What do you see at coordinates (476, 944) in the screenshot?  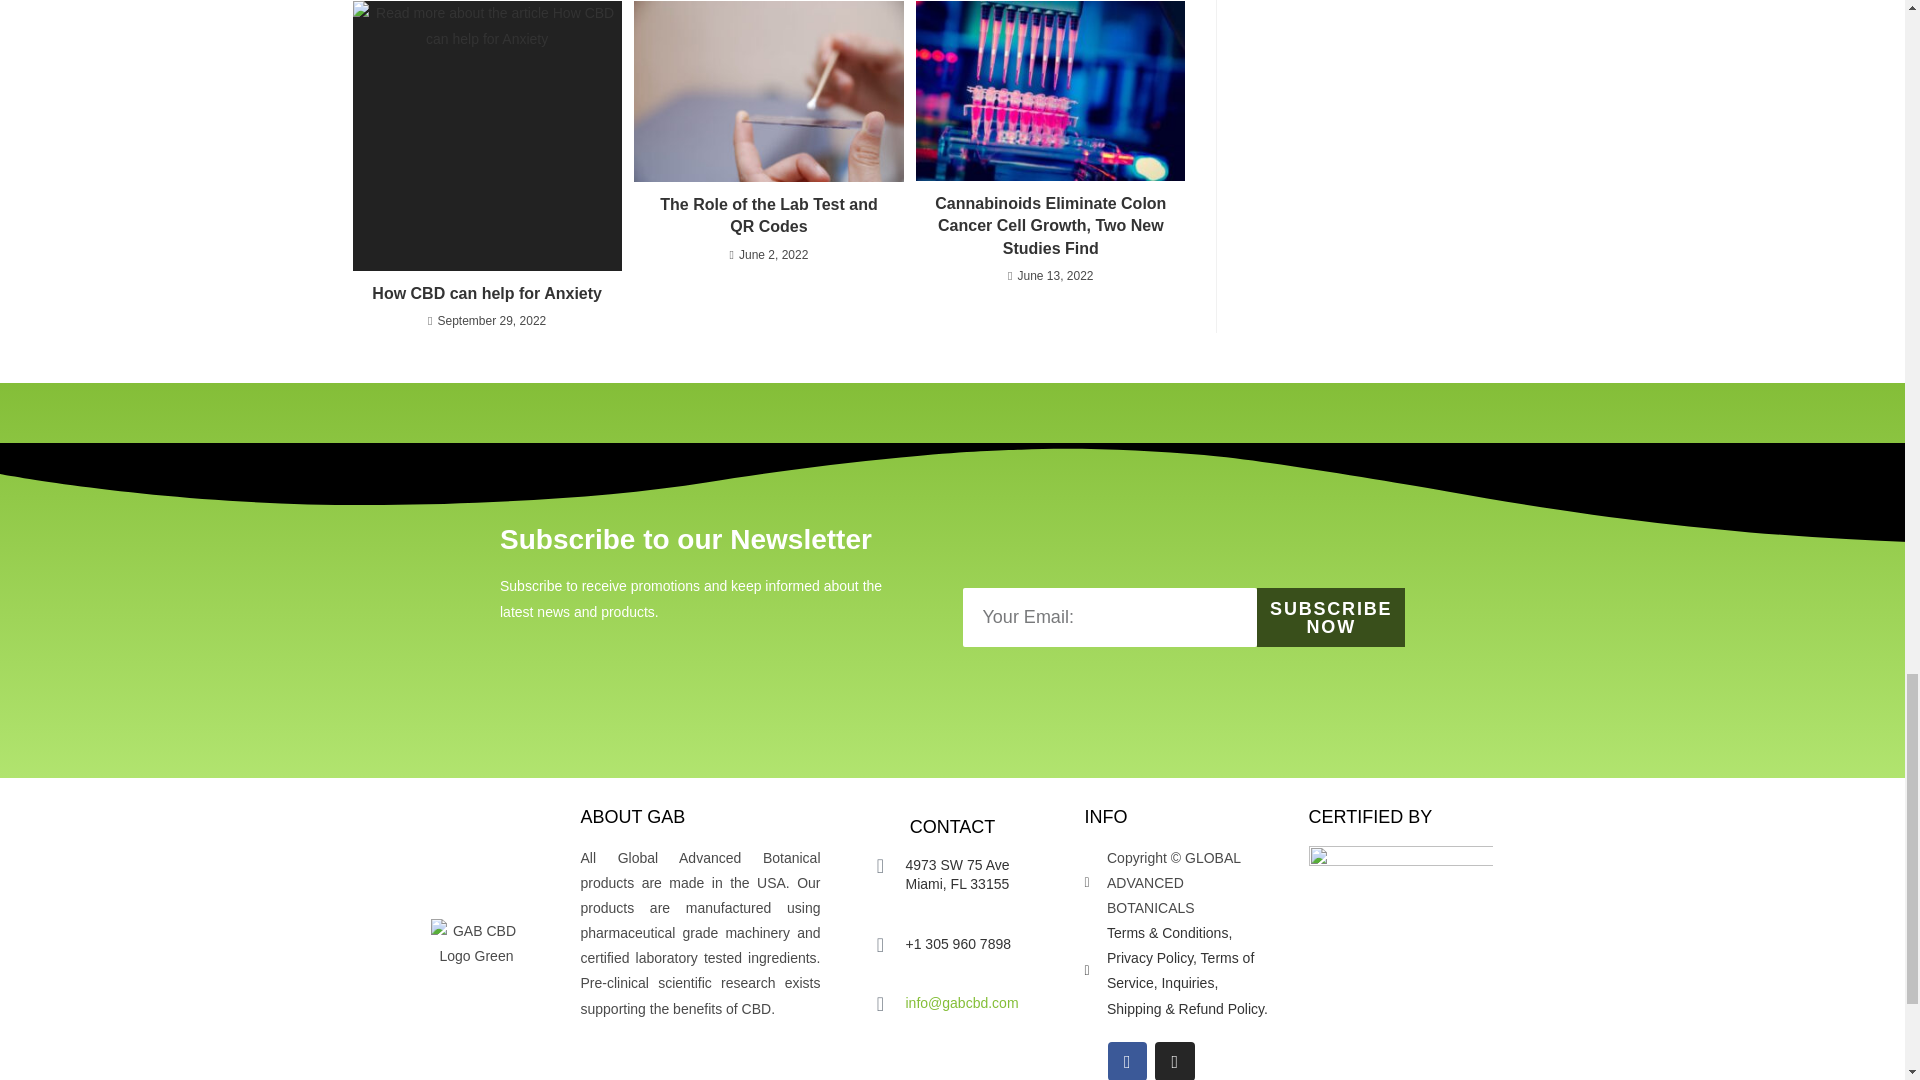 I see `GAB CBD` at bounding box center [476, 944].